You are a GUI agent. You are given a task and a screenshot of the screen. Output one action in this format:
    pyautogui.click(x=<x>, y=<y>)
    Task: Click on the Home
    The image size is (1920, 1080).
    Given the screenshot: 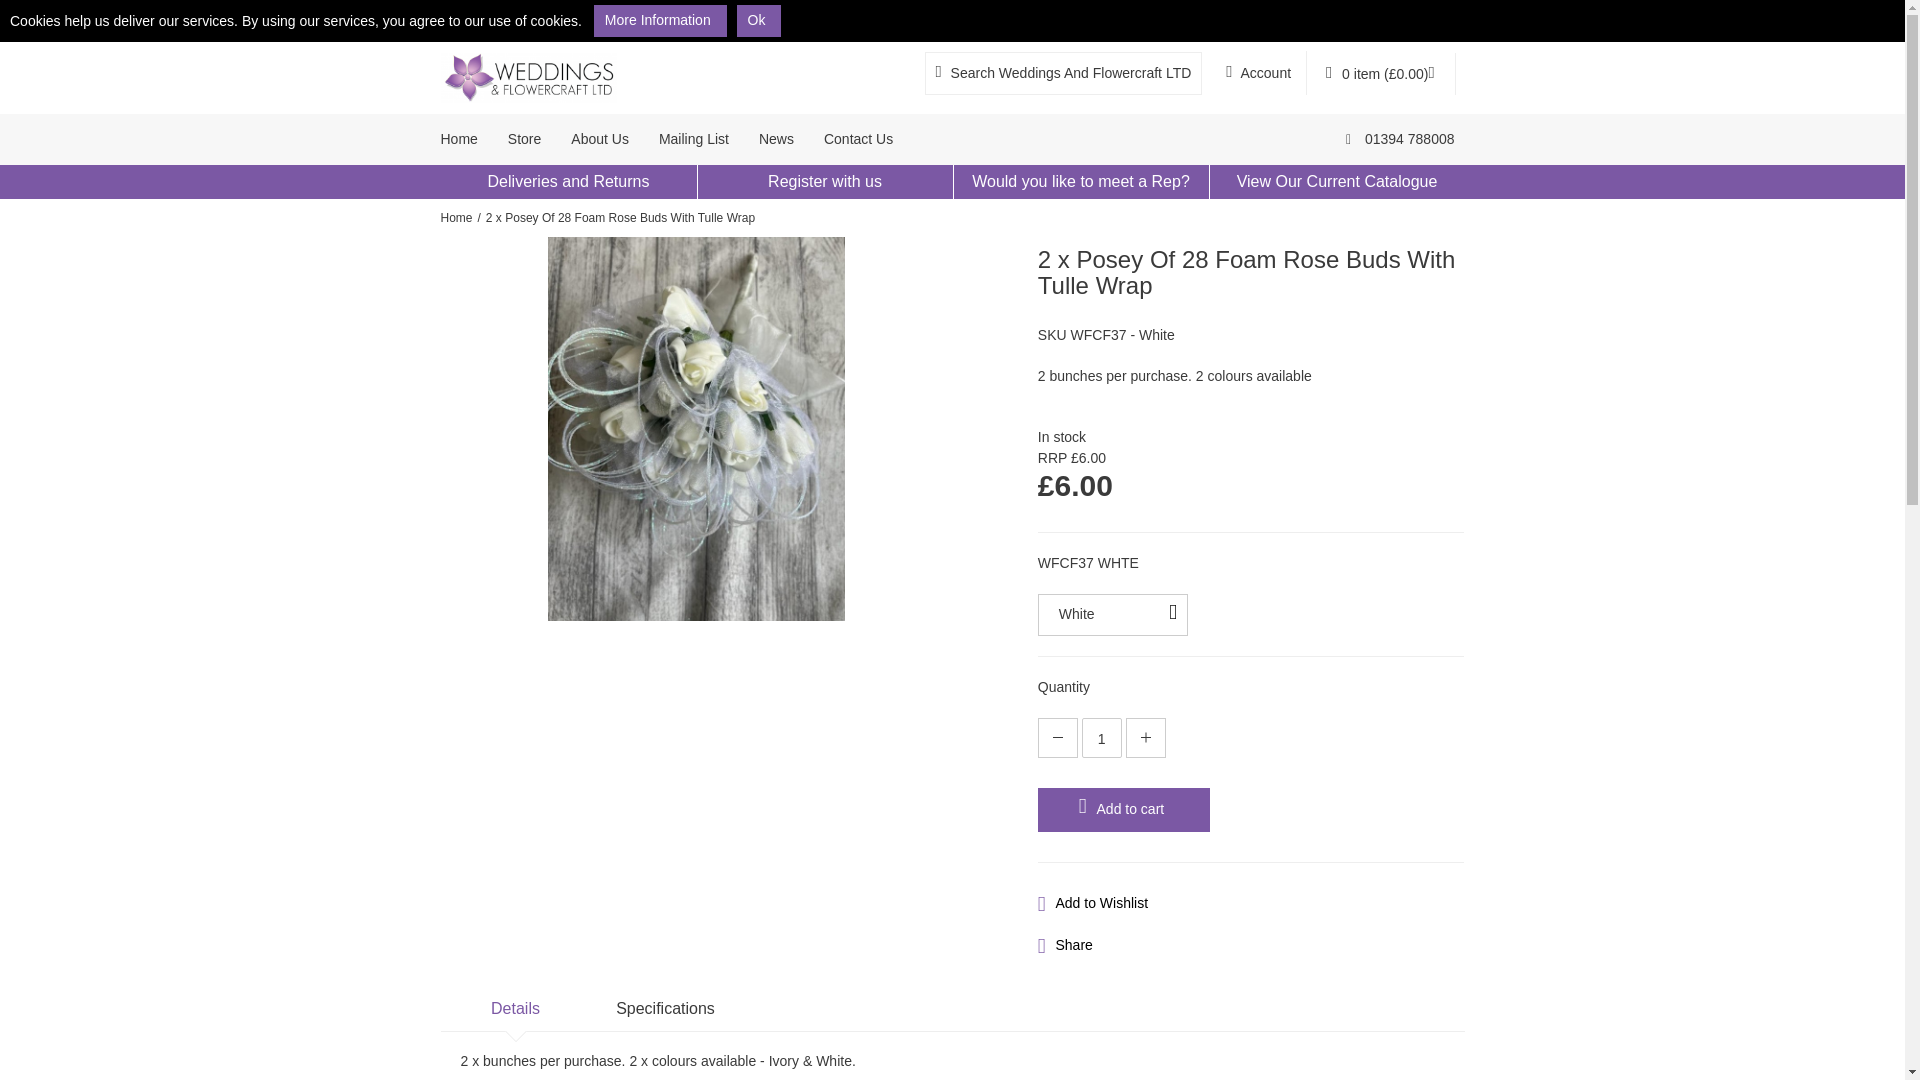 What is the action you would take?
    pyautogui.click(x=465, y=140)
    